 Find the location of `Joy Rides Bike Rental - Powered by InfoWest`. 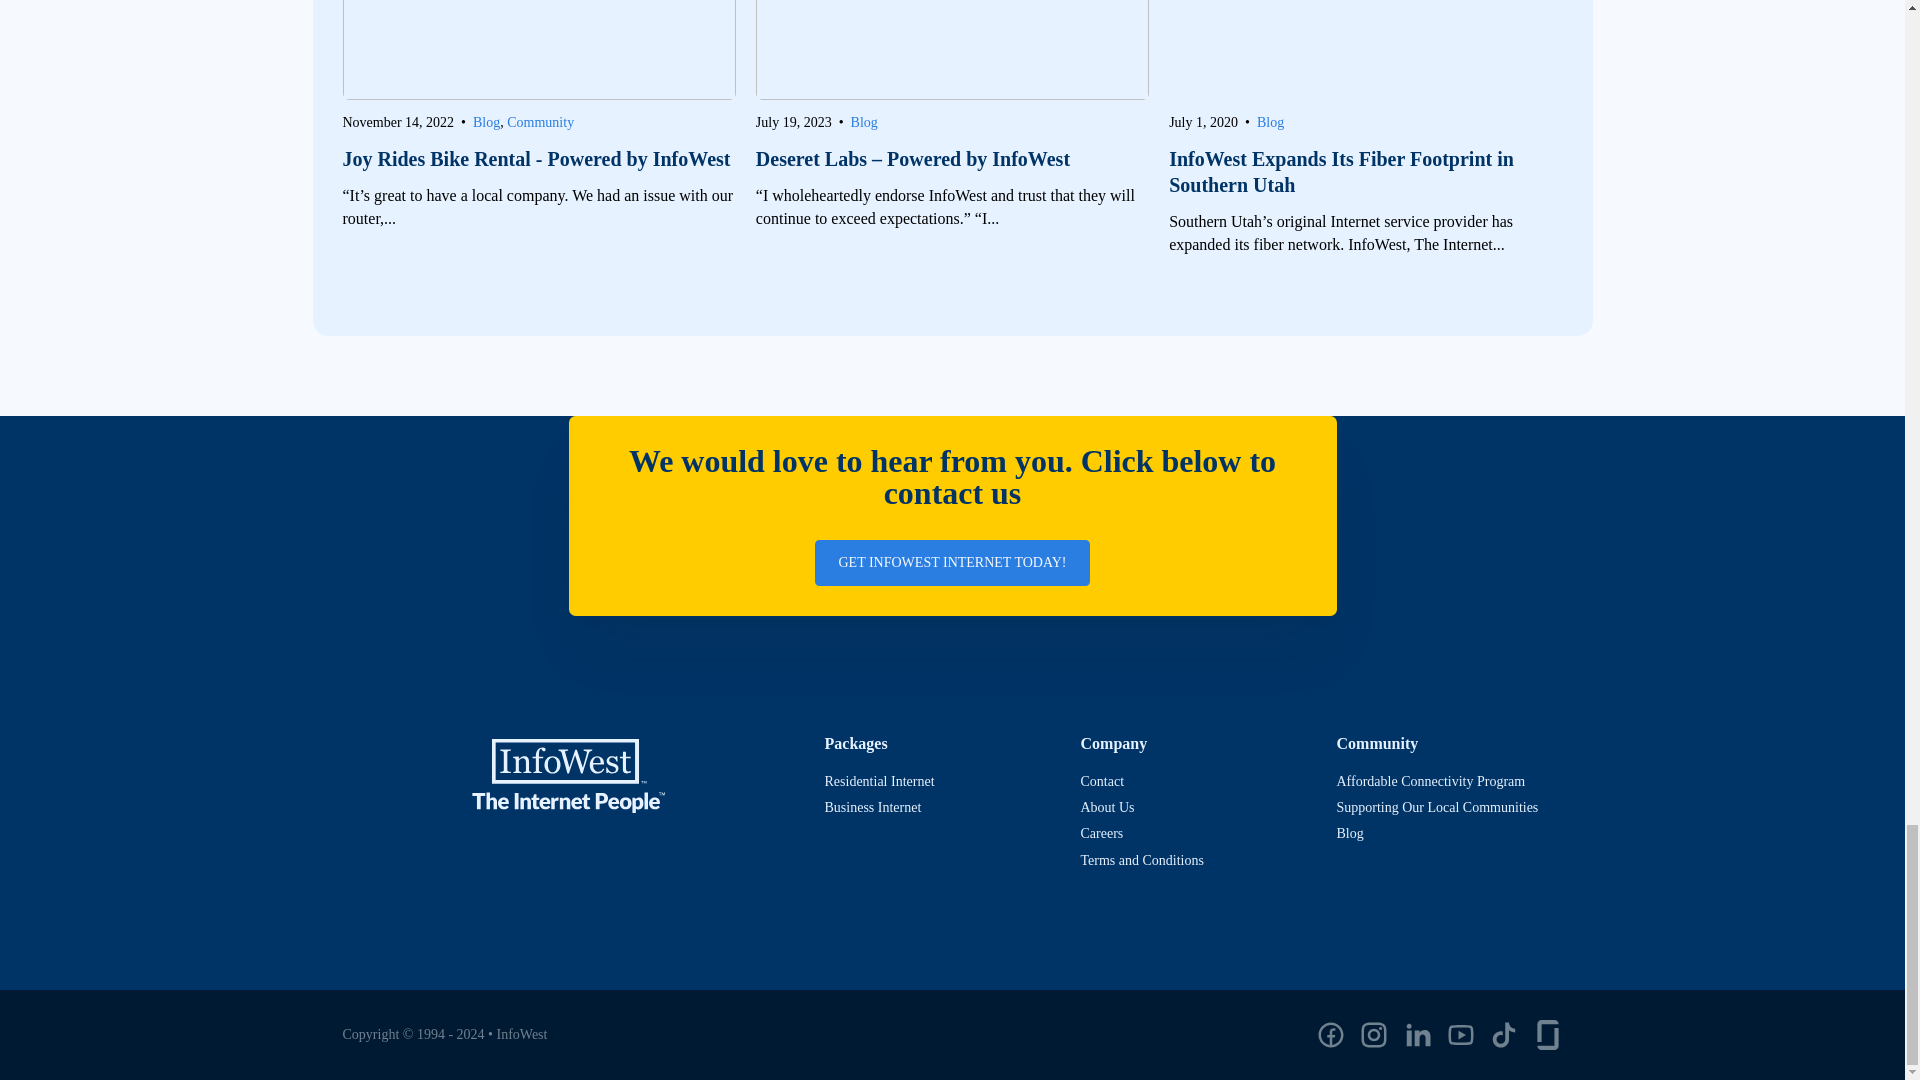

Joy Rides Bike Rental - Powered by InfoWest is located at coordinates (538, 158).